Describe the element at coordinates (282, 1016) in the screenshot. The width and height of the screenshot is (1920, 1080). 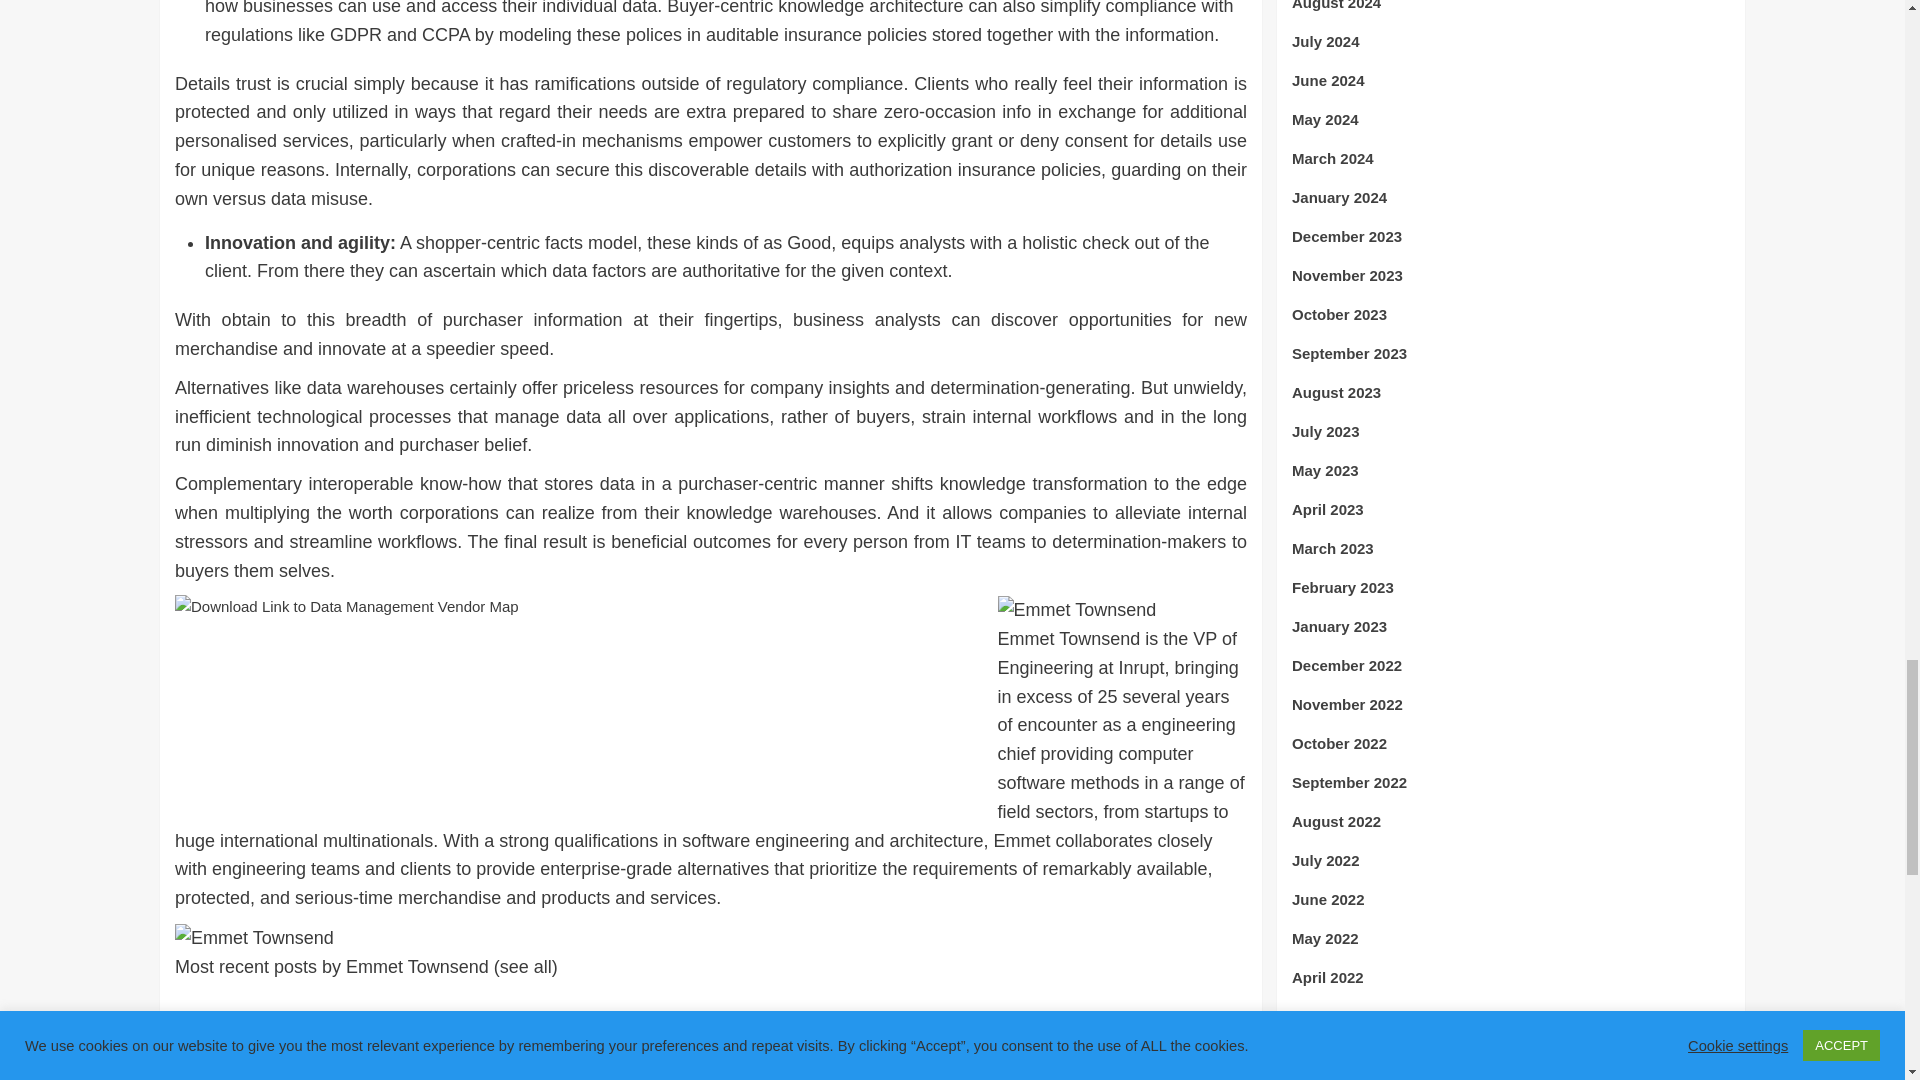
I see `data` at that location.